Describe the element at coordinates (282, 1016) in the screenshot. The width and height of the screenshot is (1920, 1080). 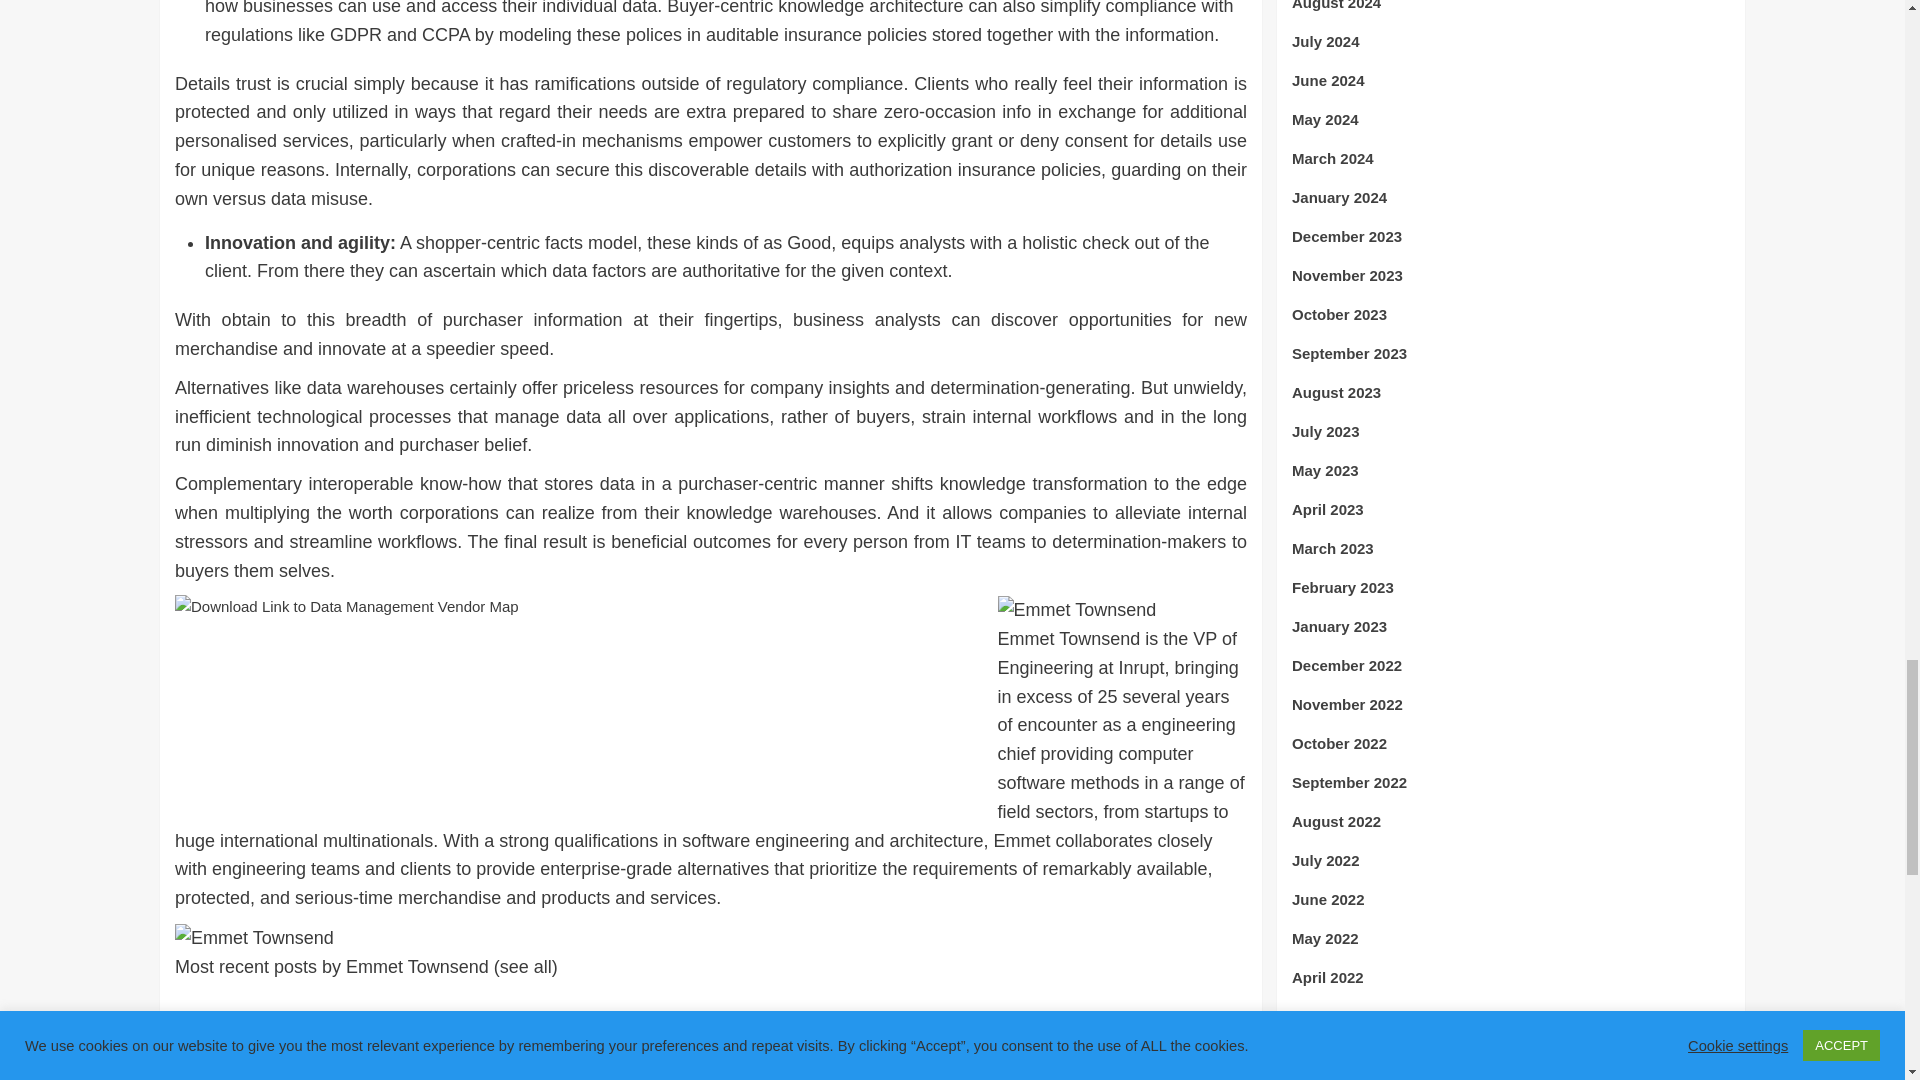
I see `data` at that location.